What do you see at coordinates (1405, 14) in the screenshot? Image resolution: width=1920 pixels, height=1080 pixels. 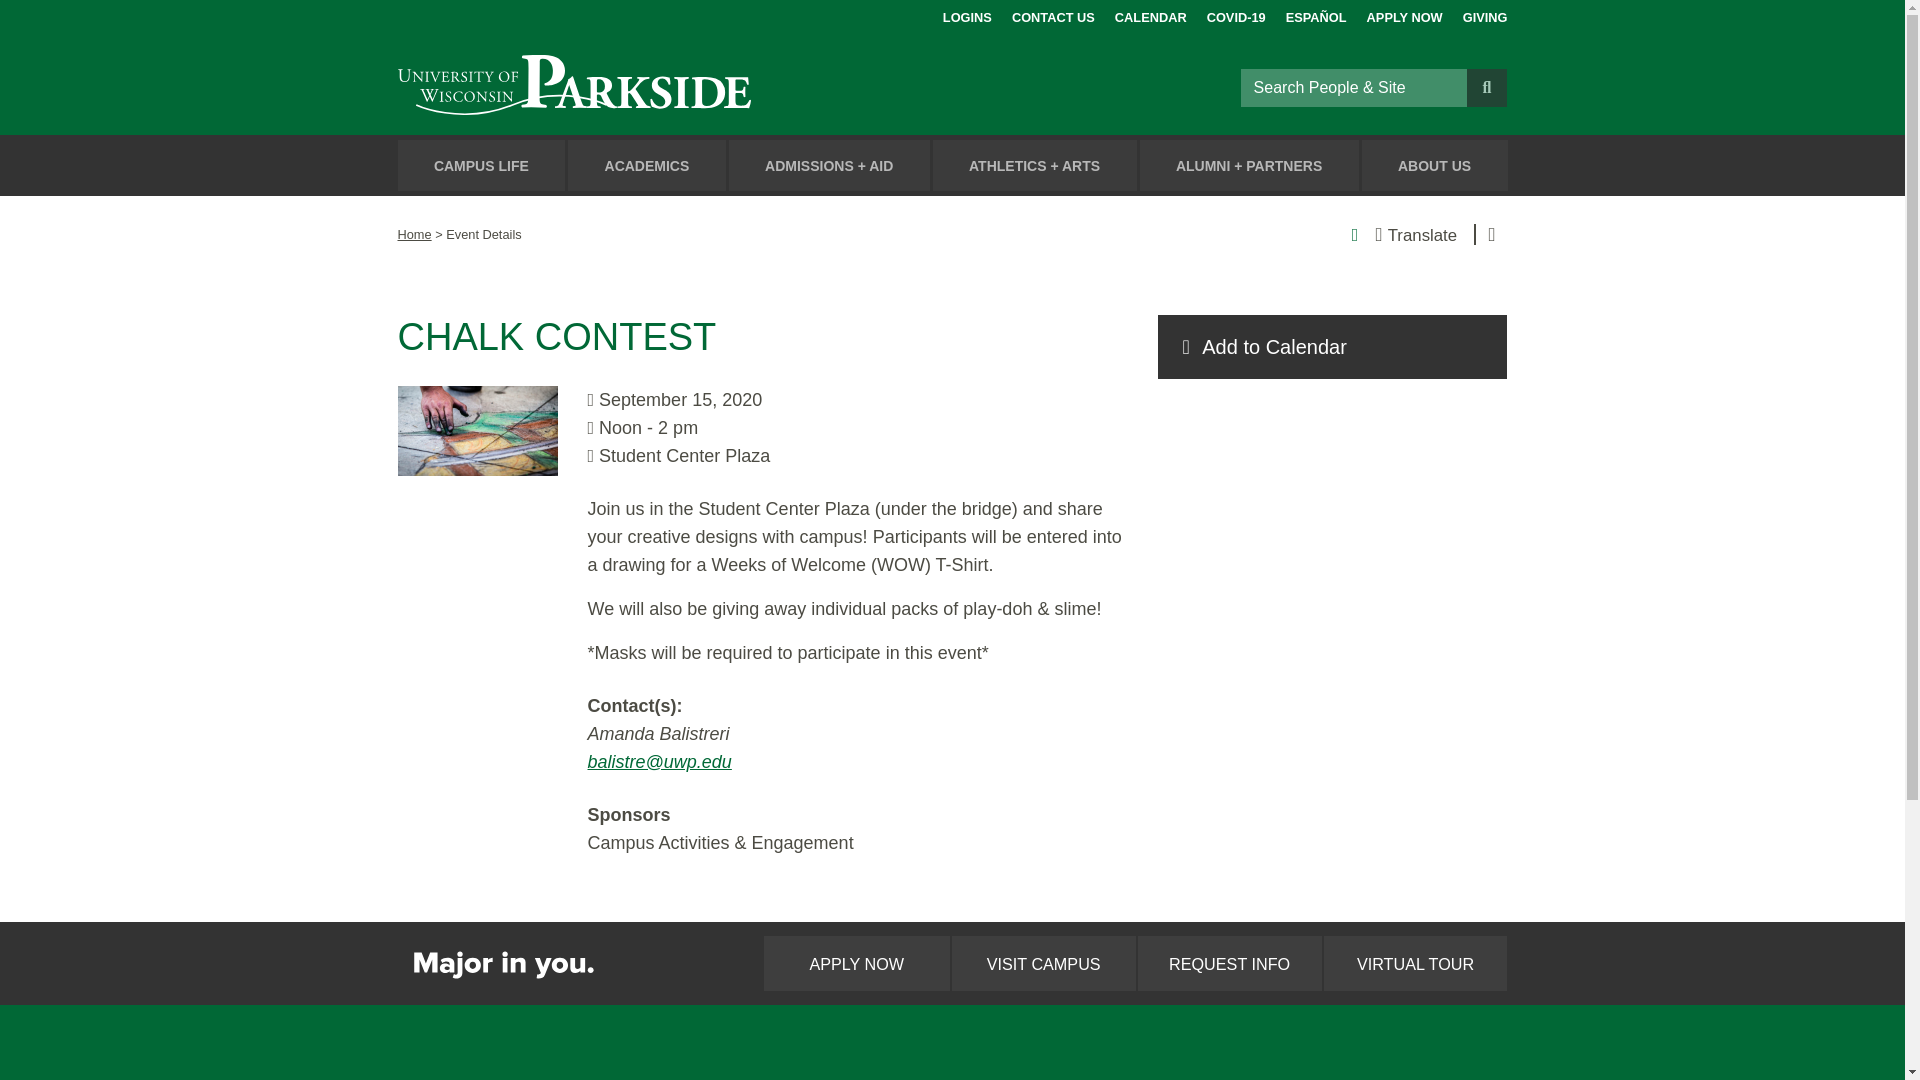 I see `APPLY NOW` at bounding box center [1405, 14].